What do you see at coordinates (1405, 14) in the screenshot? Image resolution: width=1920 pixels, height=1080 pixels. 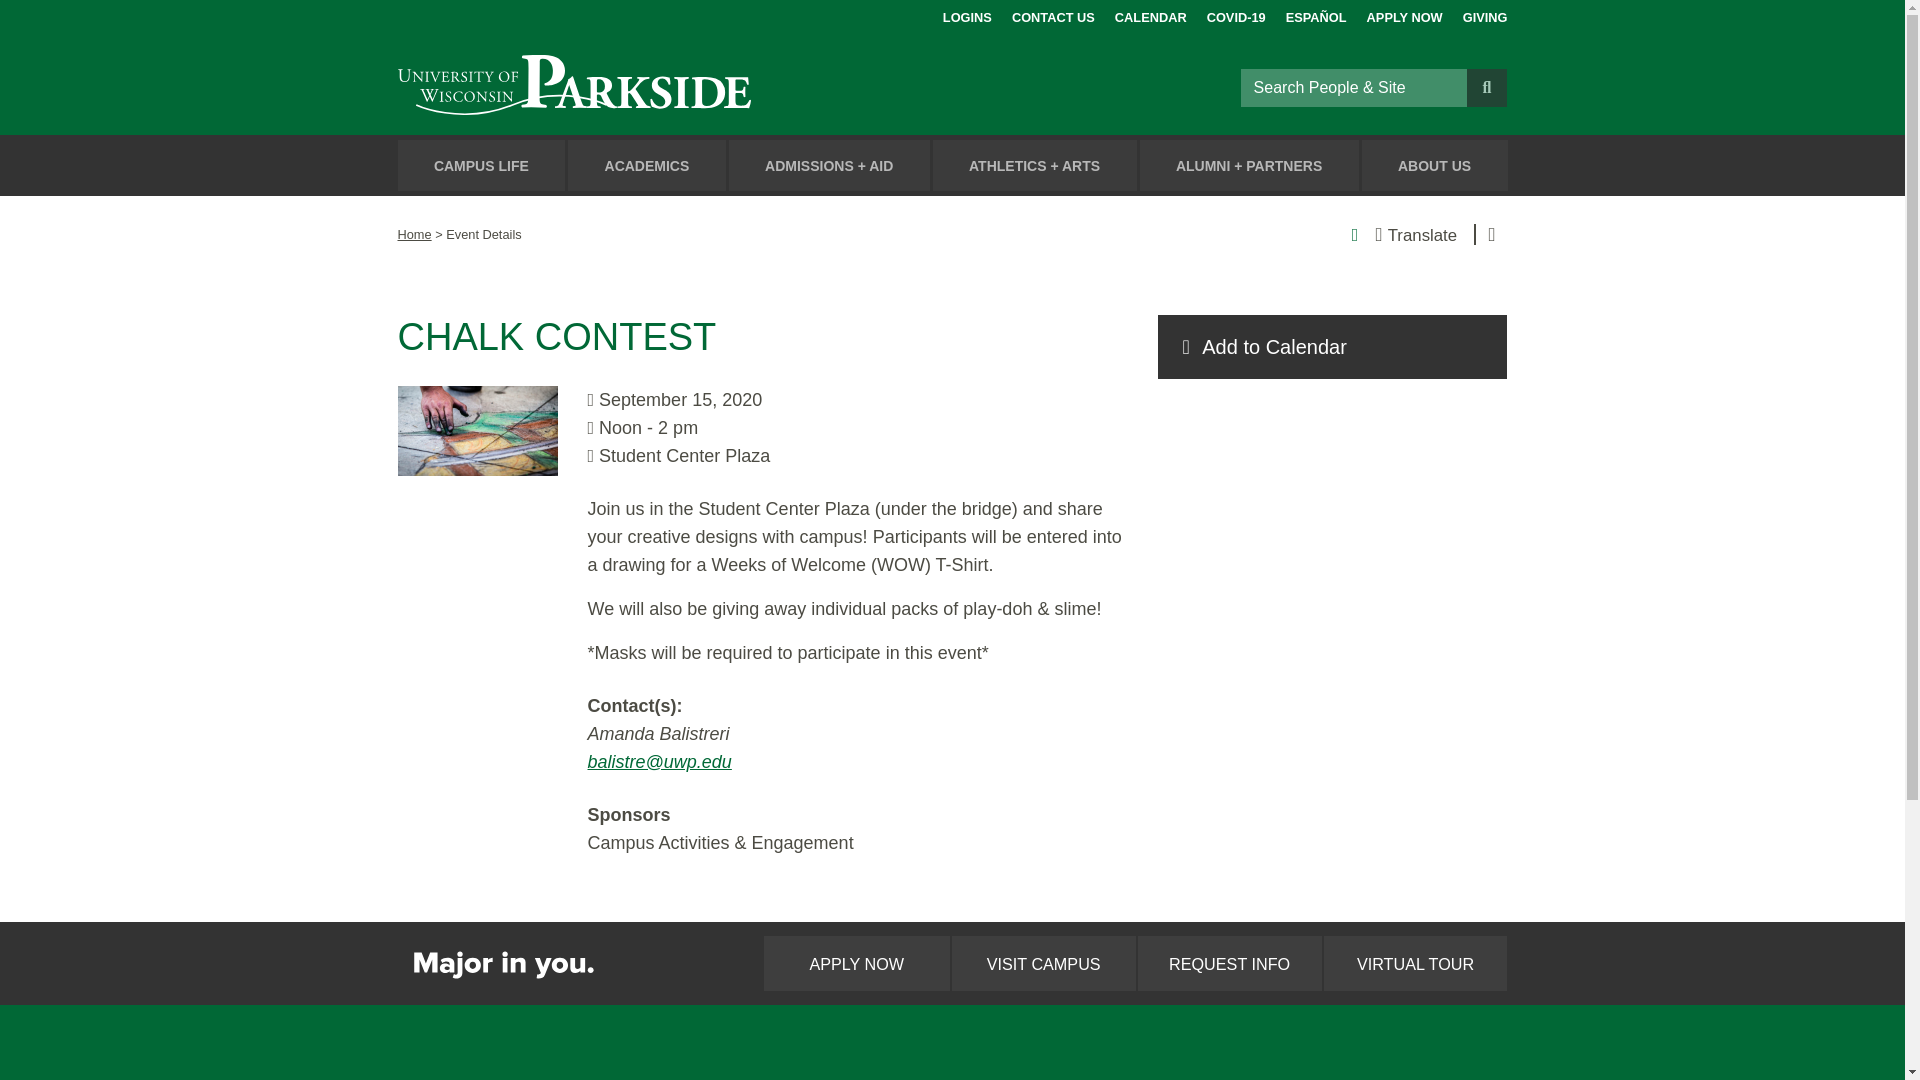 I see `APPLY NOW` at bounding box center [1405, 14].